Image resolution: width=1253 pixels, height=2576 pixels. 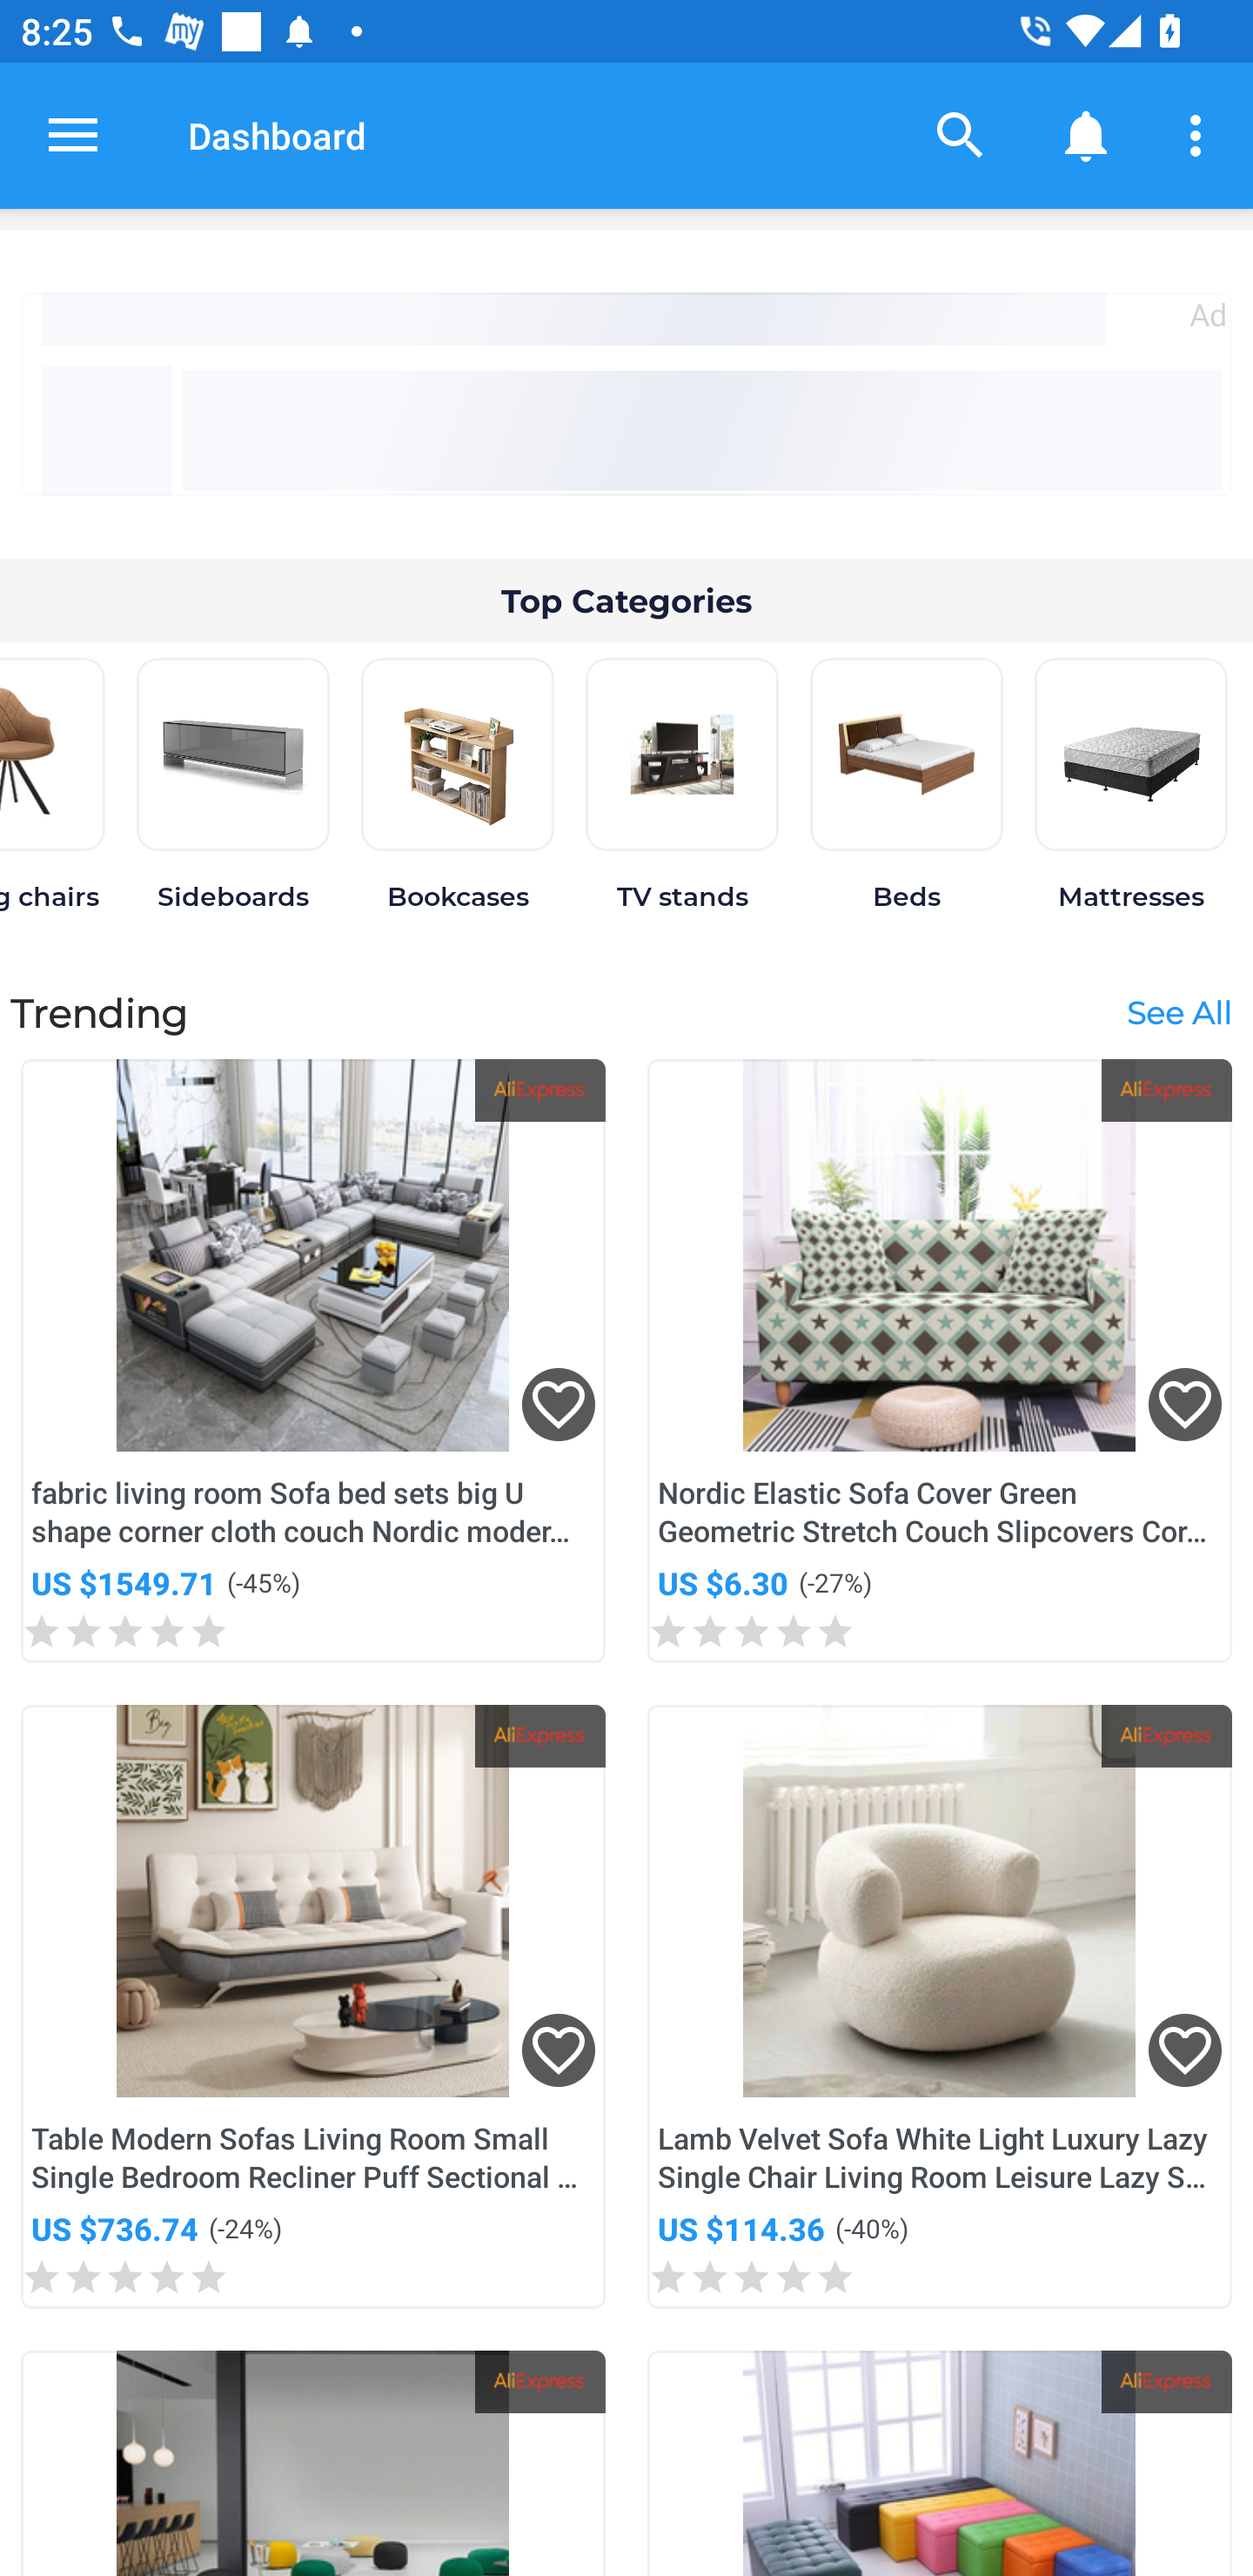 What do you see at coordinates (1201, 134) in the screenshot?
I see `More options` at bounding box center [1201, 134].